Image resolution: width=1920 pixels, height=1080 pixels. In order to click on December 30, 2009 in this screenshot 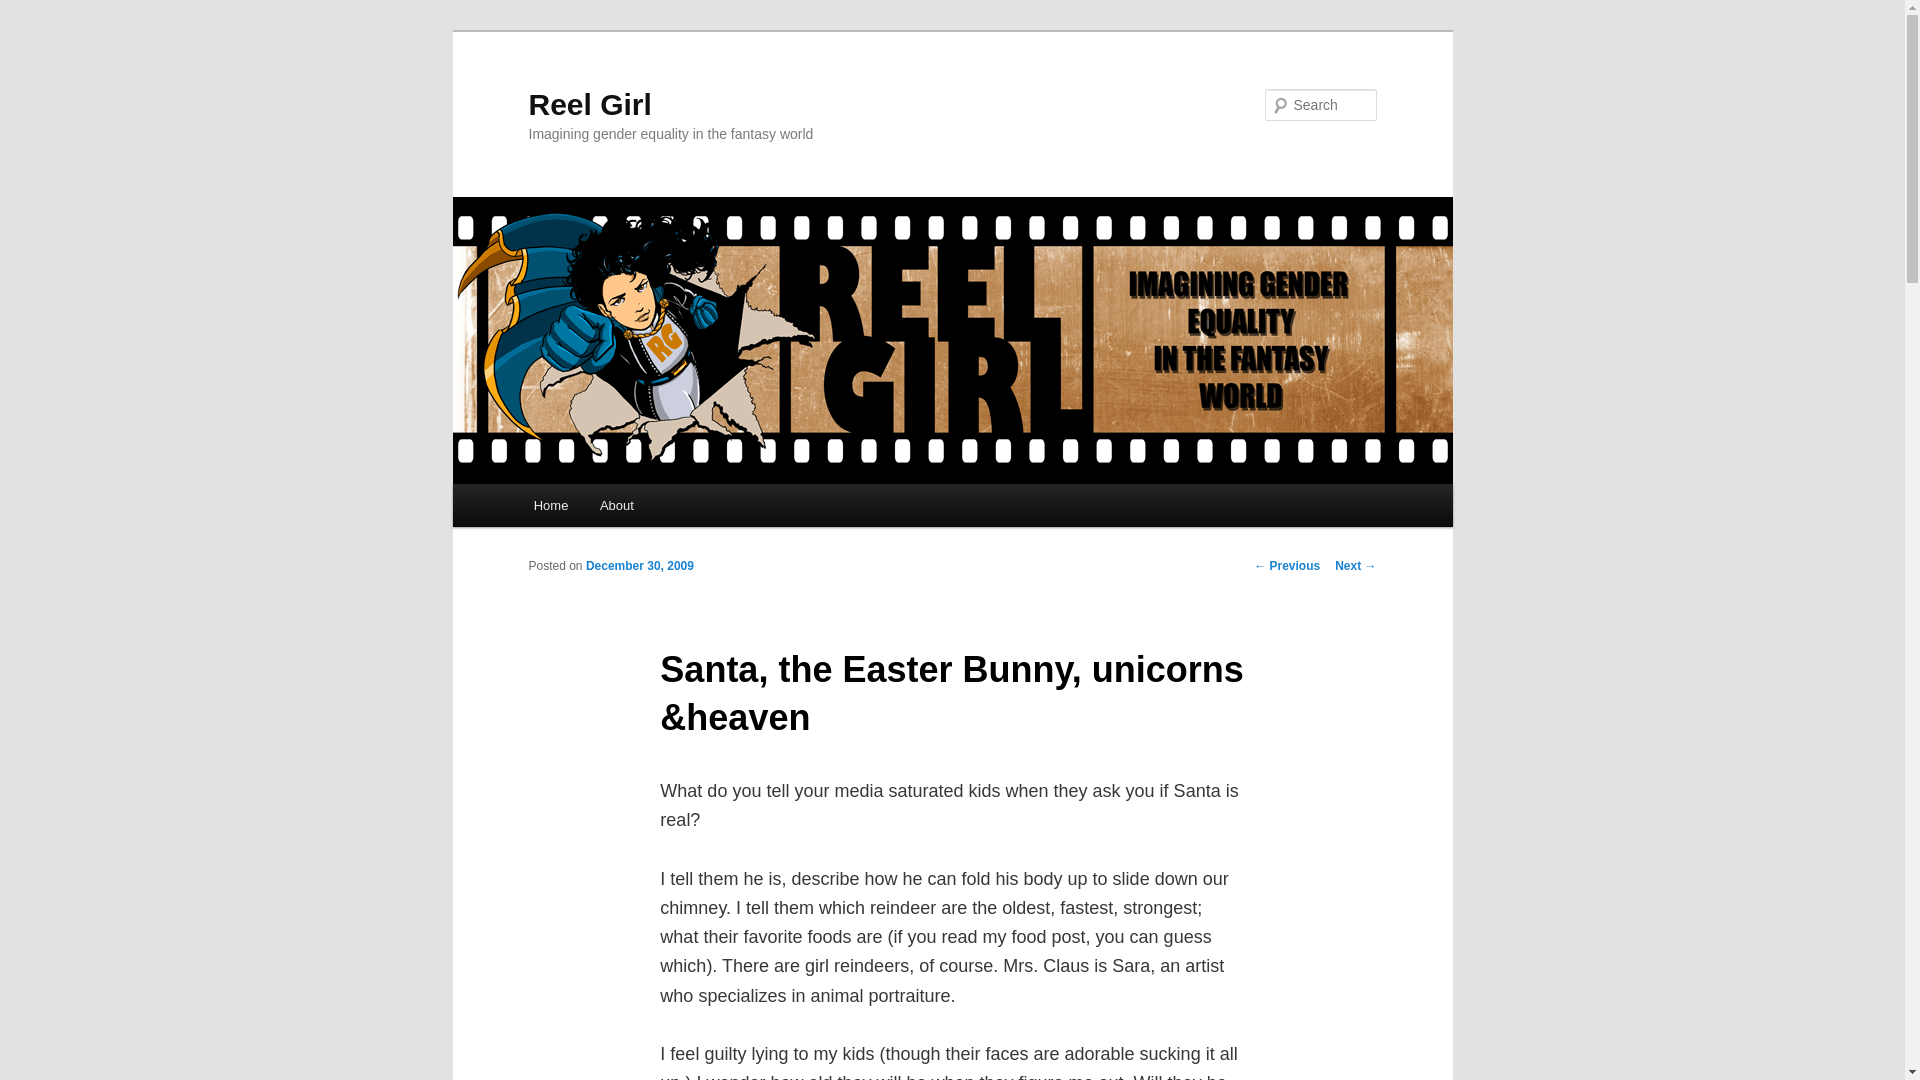, I will do `click(639, 566)`.